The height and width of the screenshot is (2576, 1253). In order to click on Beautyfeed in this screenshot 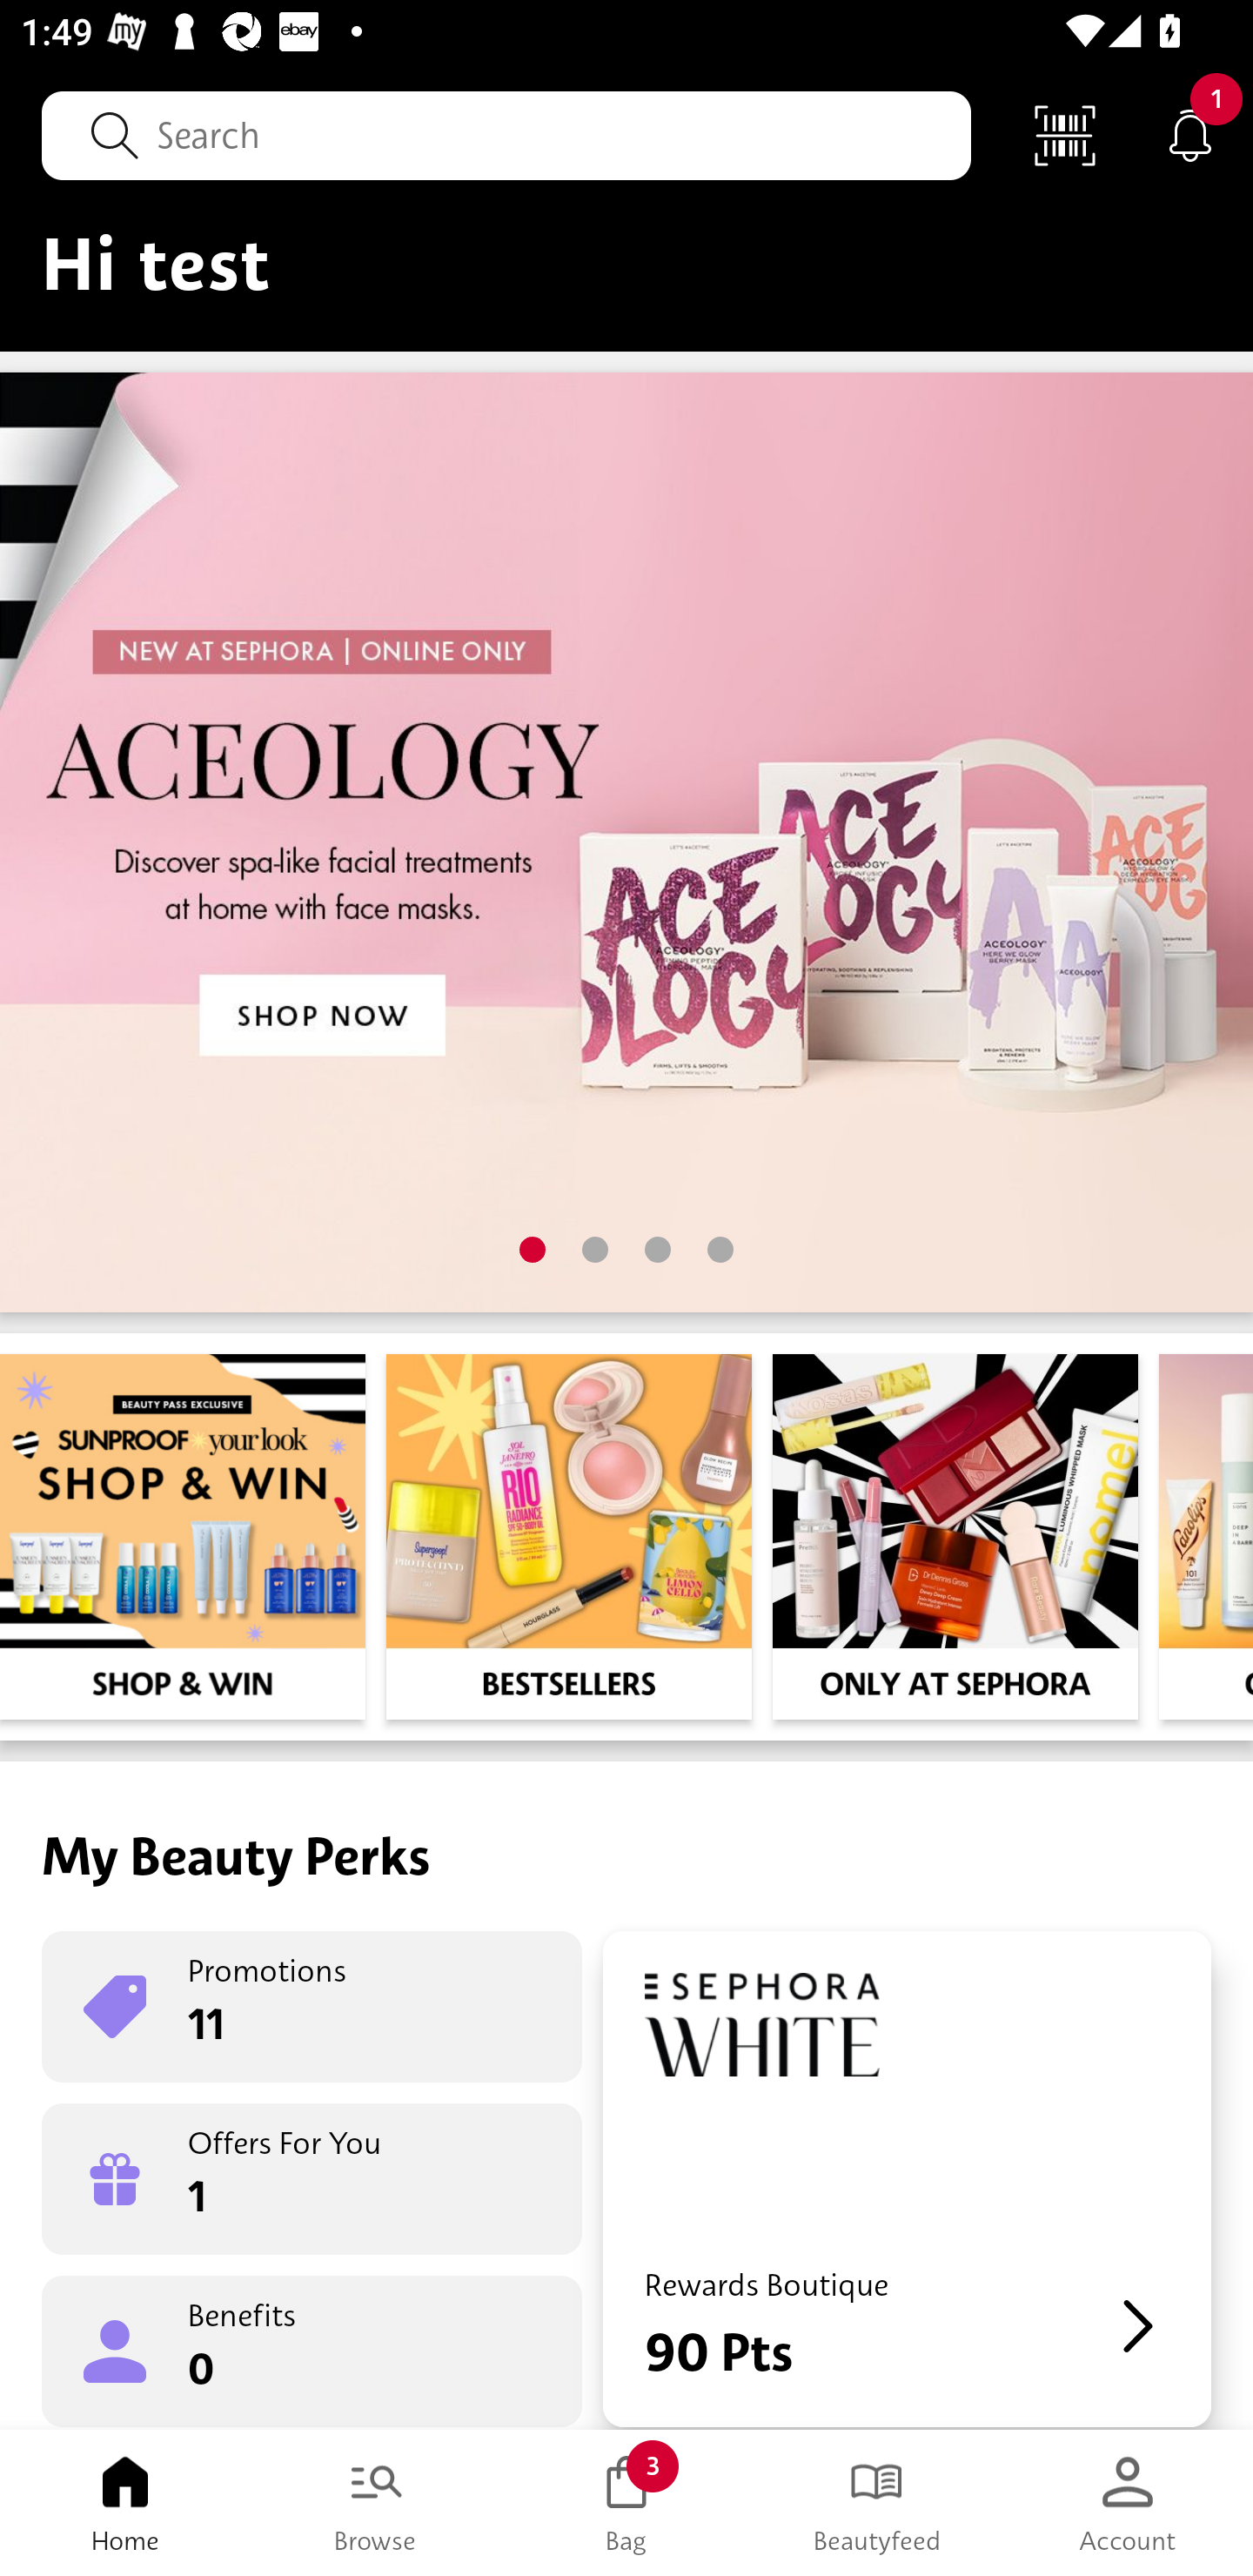, I will do `click(877, 2503)`.